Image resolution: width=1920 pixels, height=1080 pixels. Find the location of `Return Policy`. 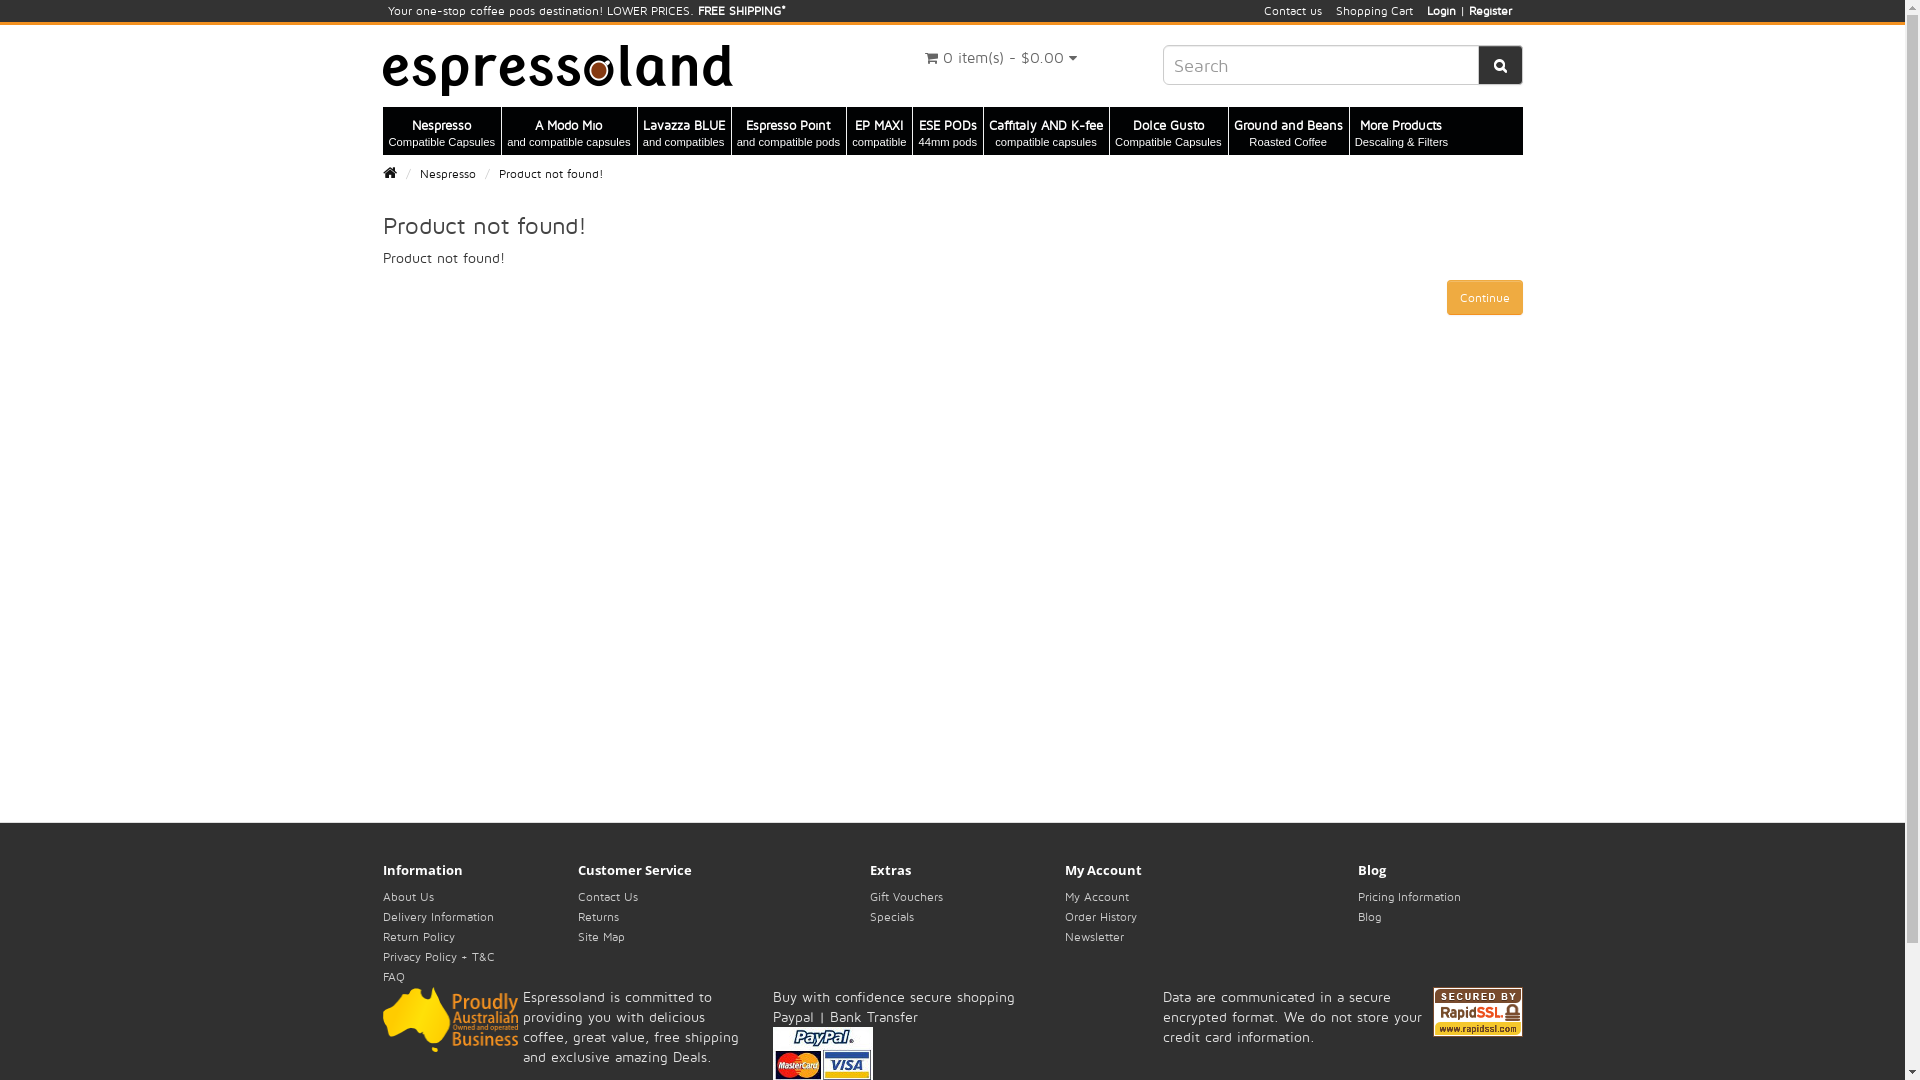

Return Policy is located at coordinates (418, 936).